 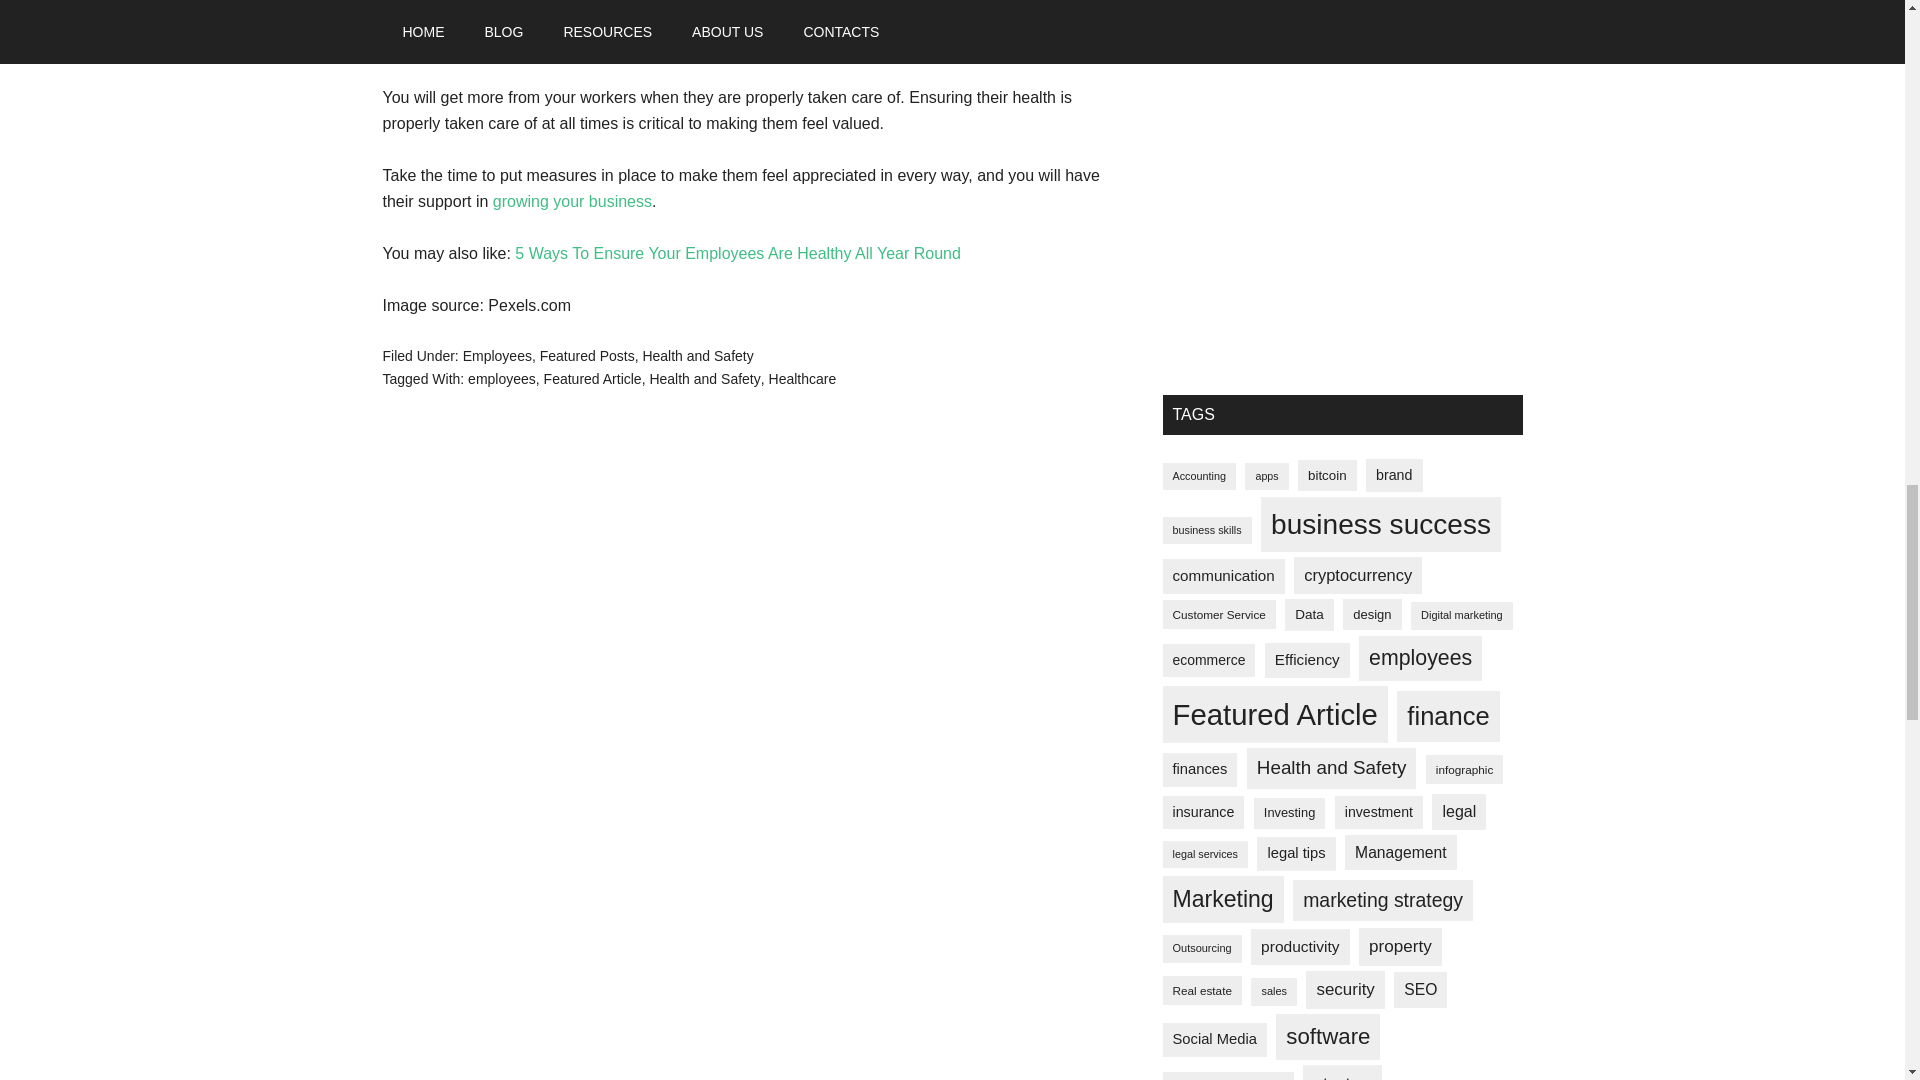 What do you see at coordinates (502, 378) in the screenshot?
I see `employees` at bounding box center [502, 378].